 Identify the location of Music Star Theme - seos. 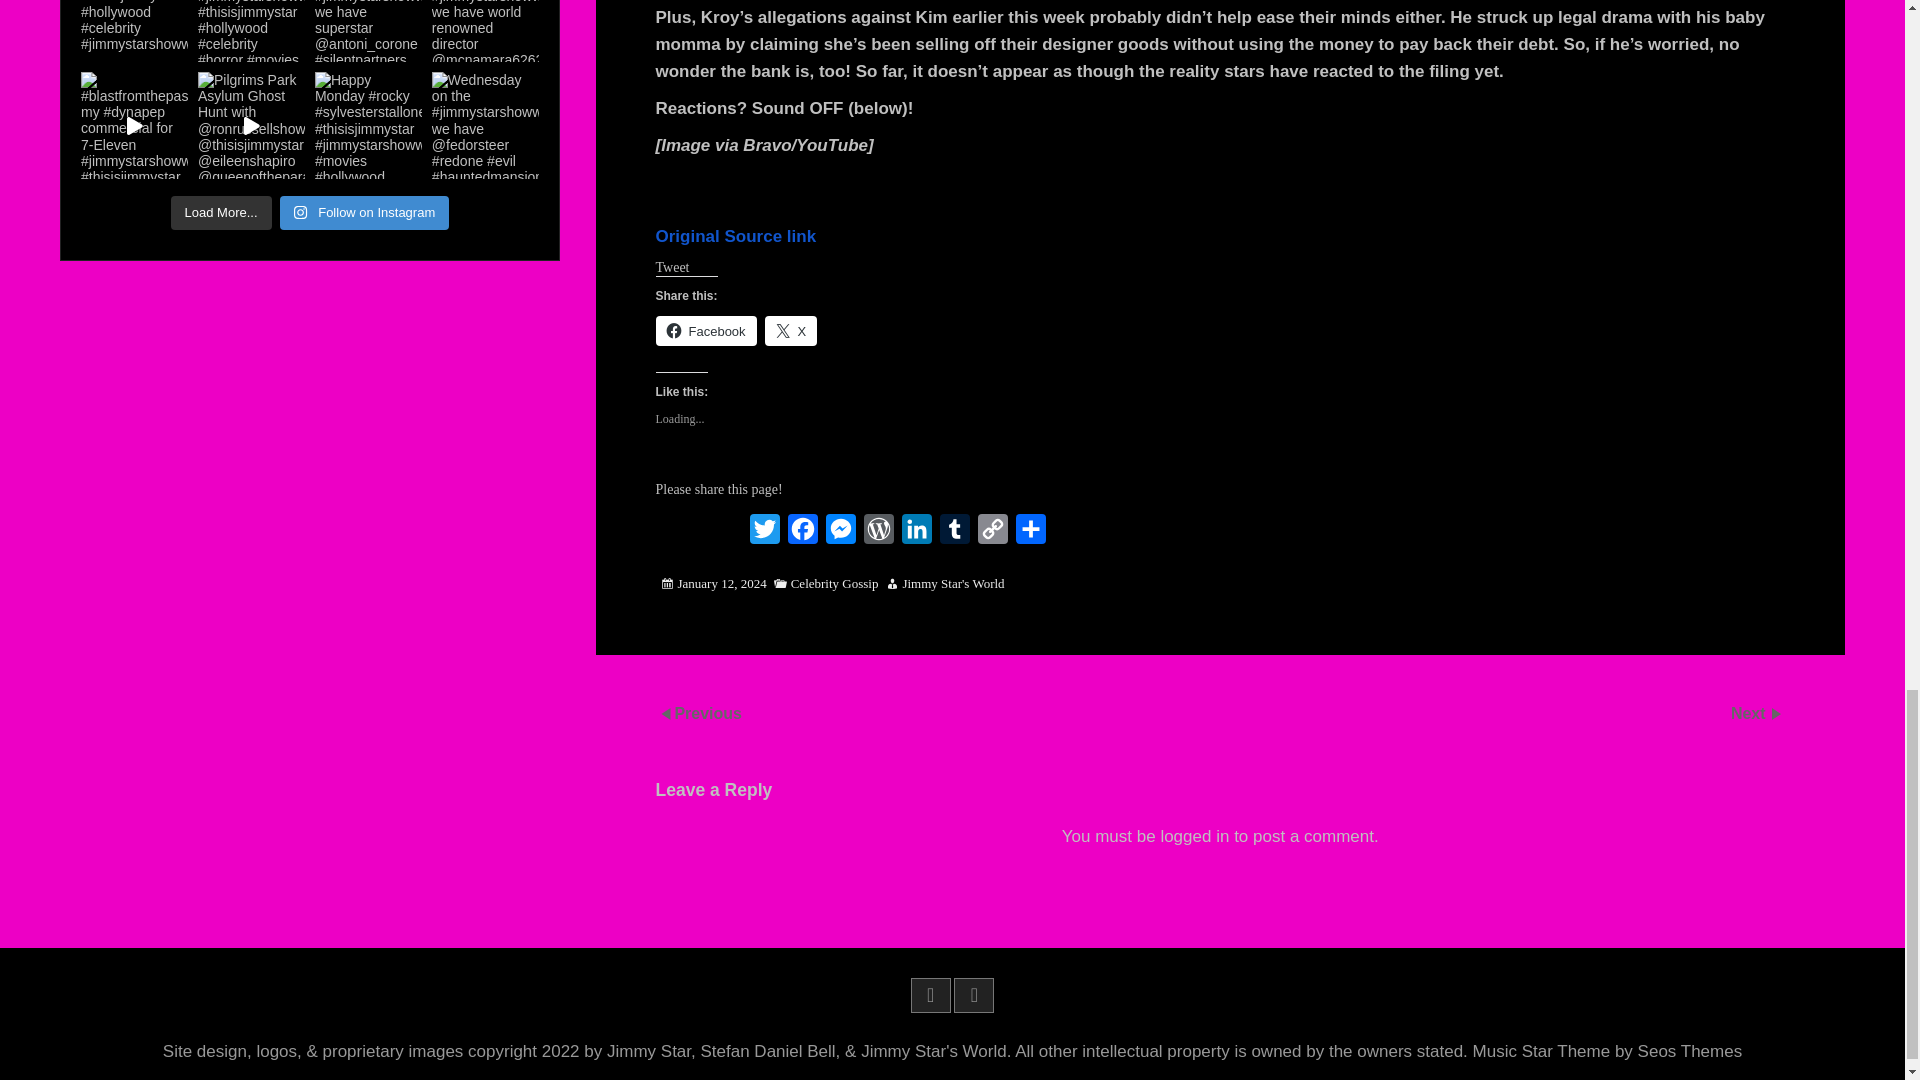
(1608, 1051).